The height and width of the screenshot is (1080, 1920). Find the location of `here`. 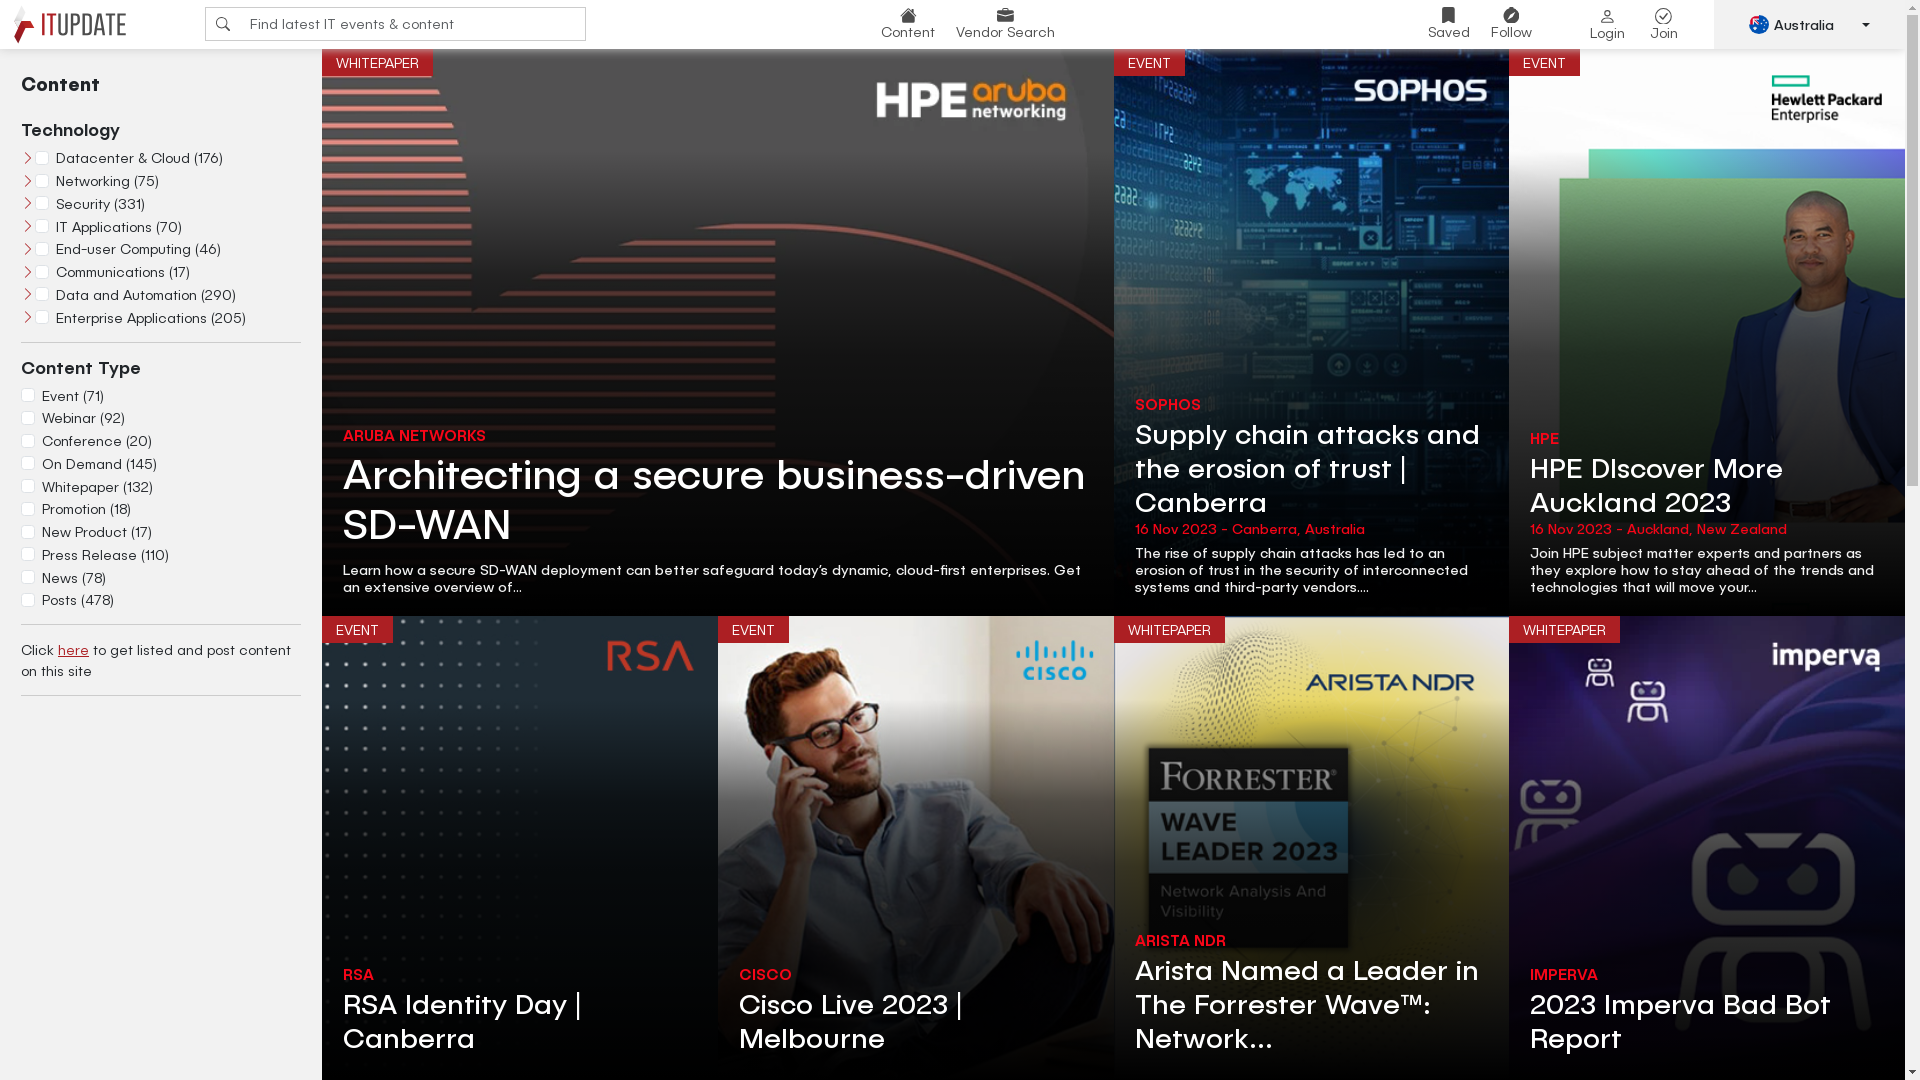

here is located at coordinates (74, 650).